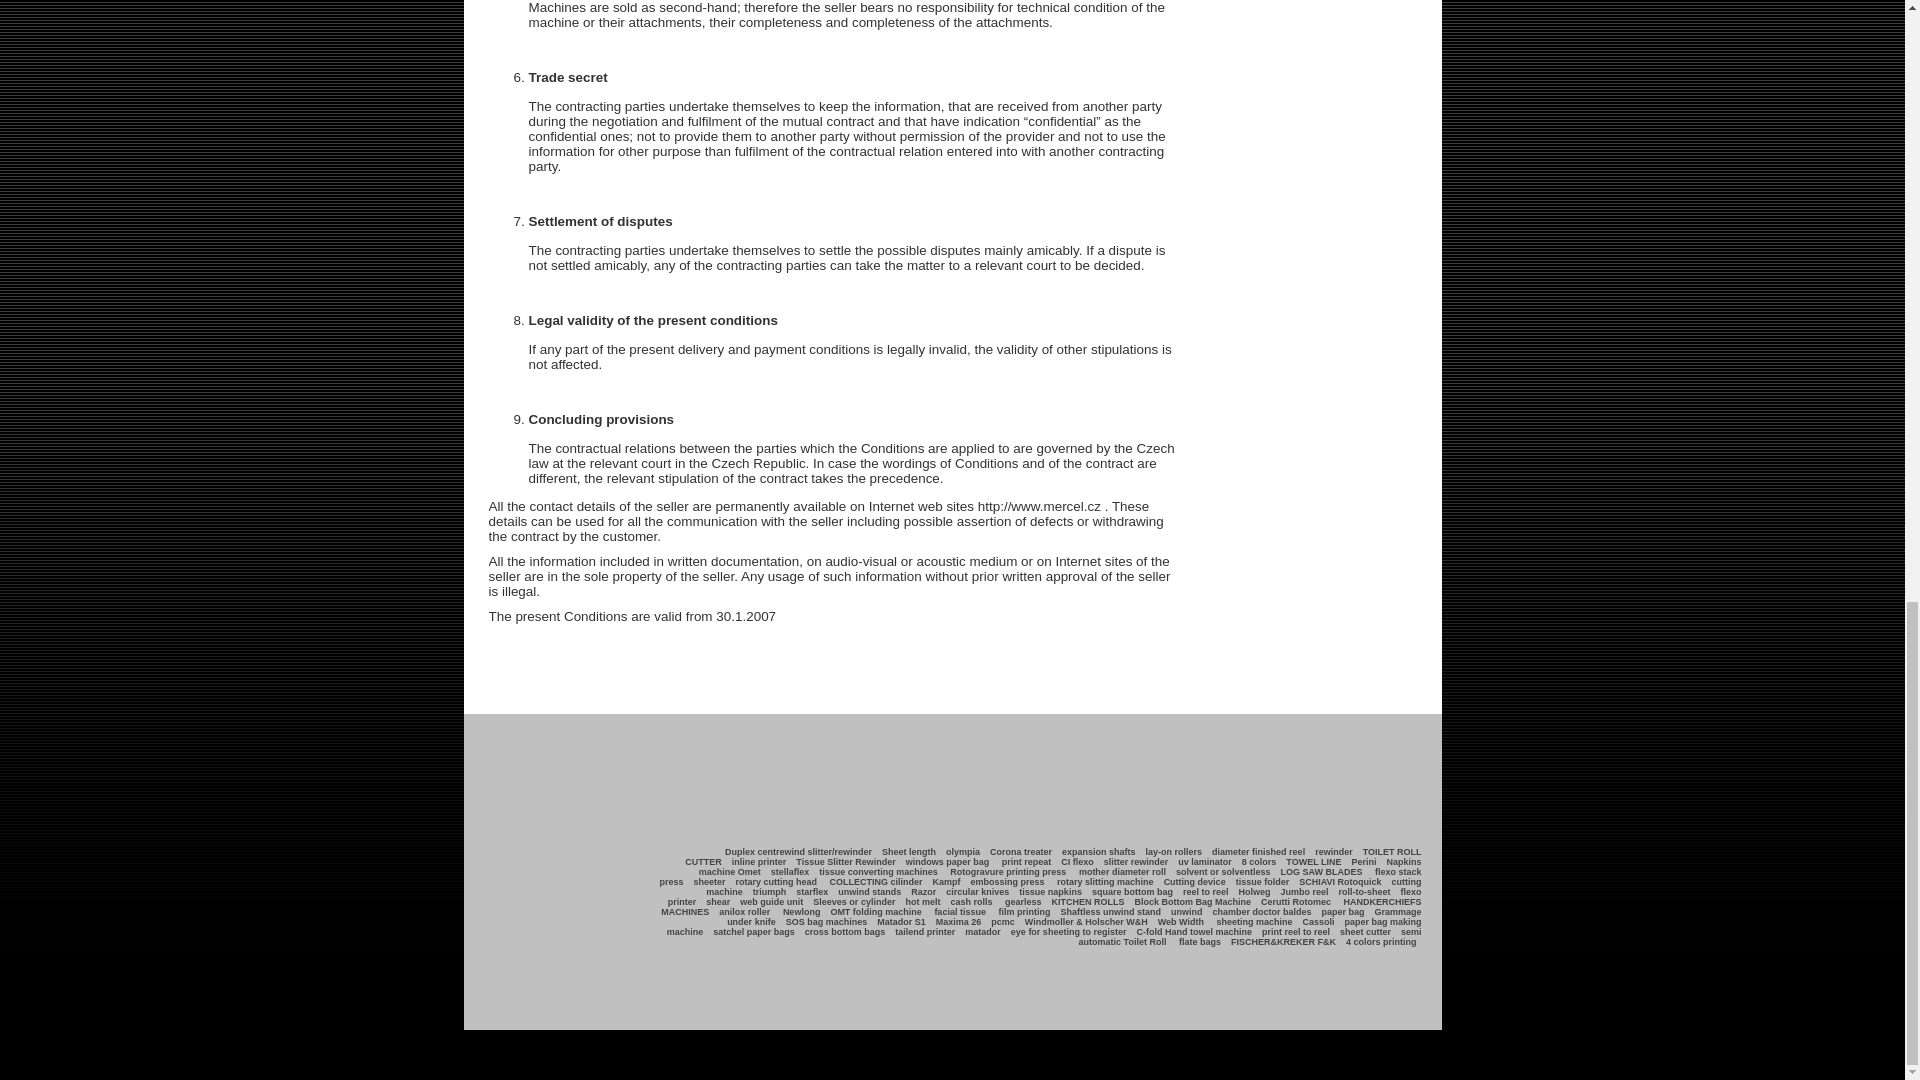  Describe the element at coordinates (759, 862) in the screenshot. I see `inline printer` at that location.